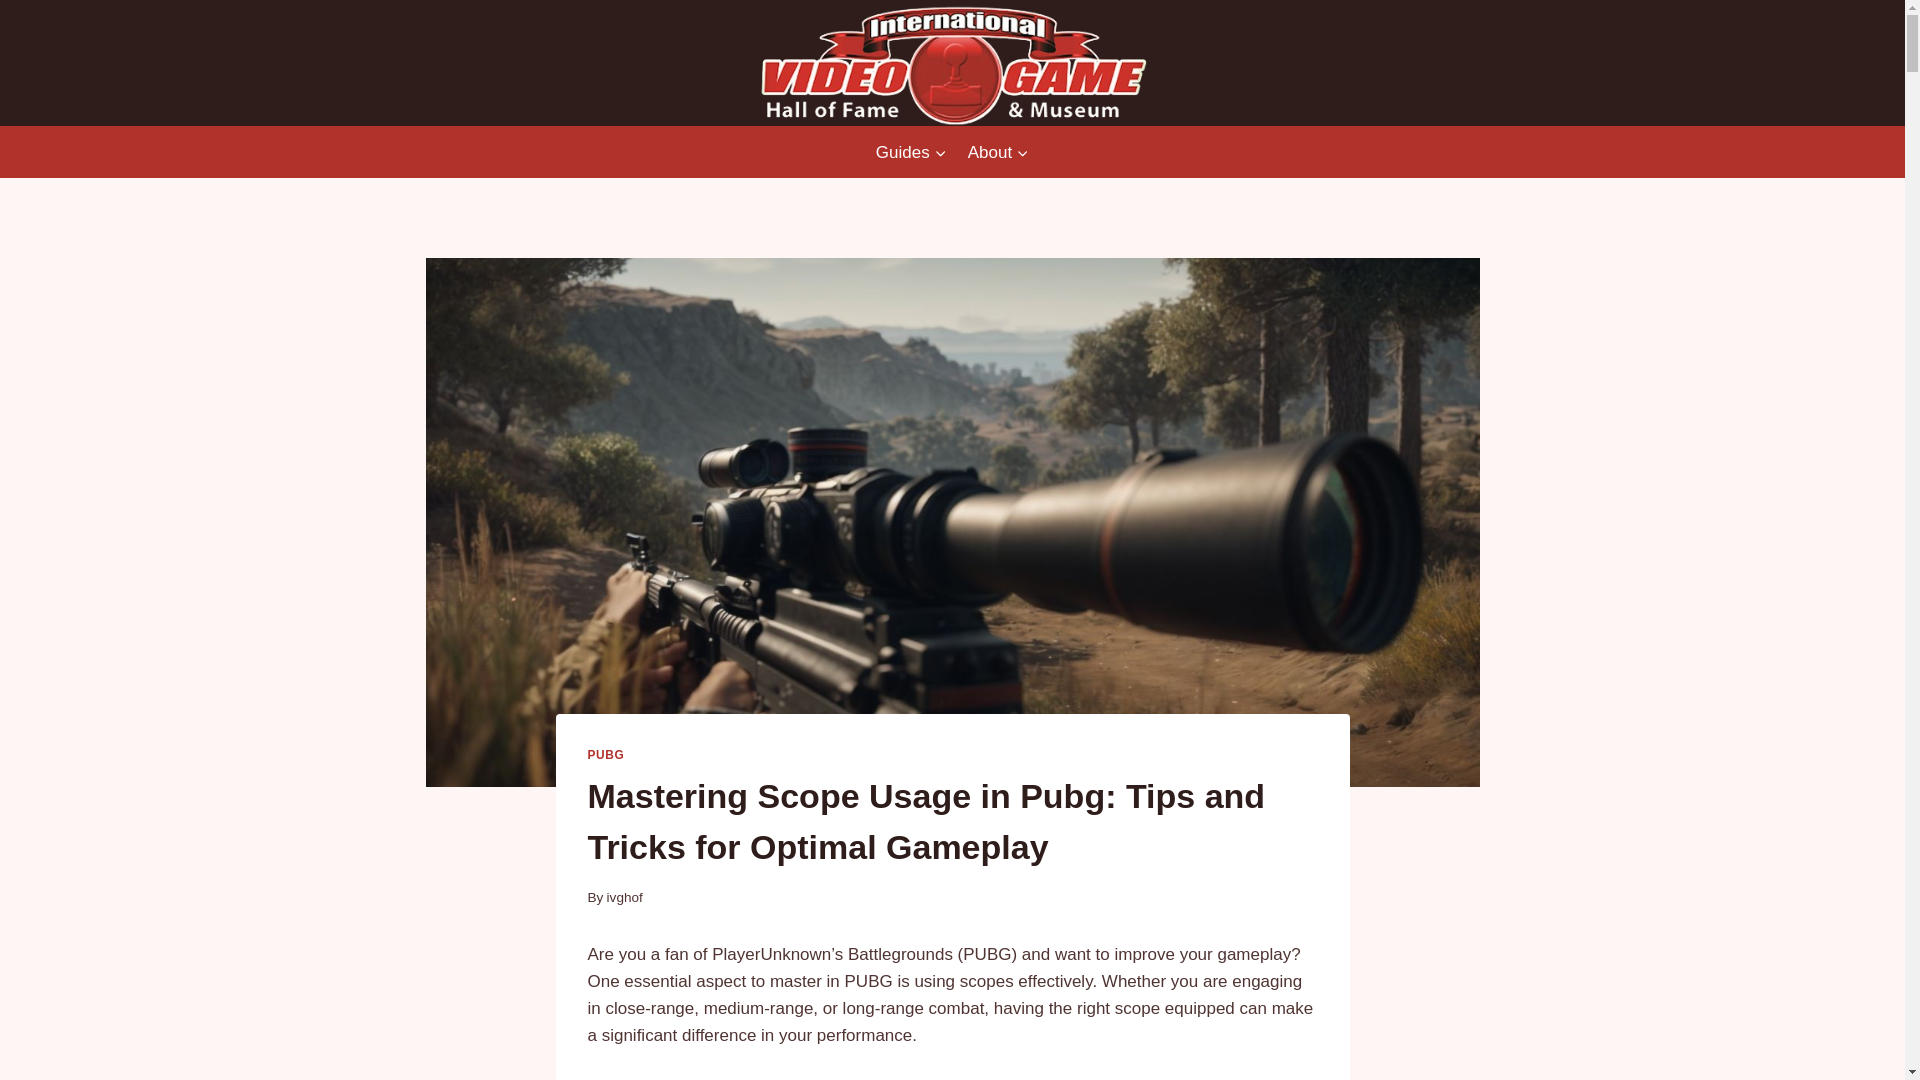  Describe the element at coordinates (624, 897) in the screenshot. I see `ivghof` at that location.